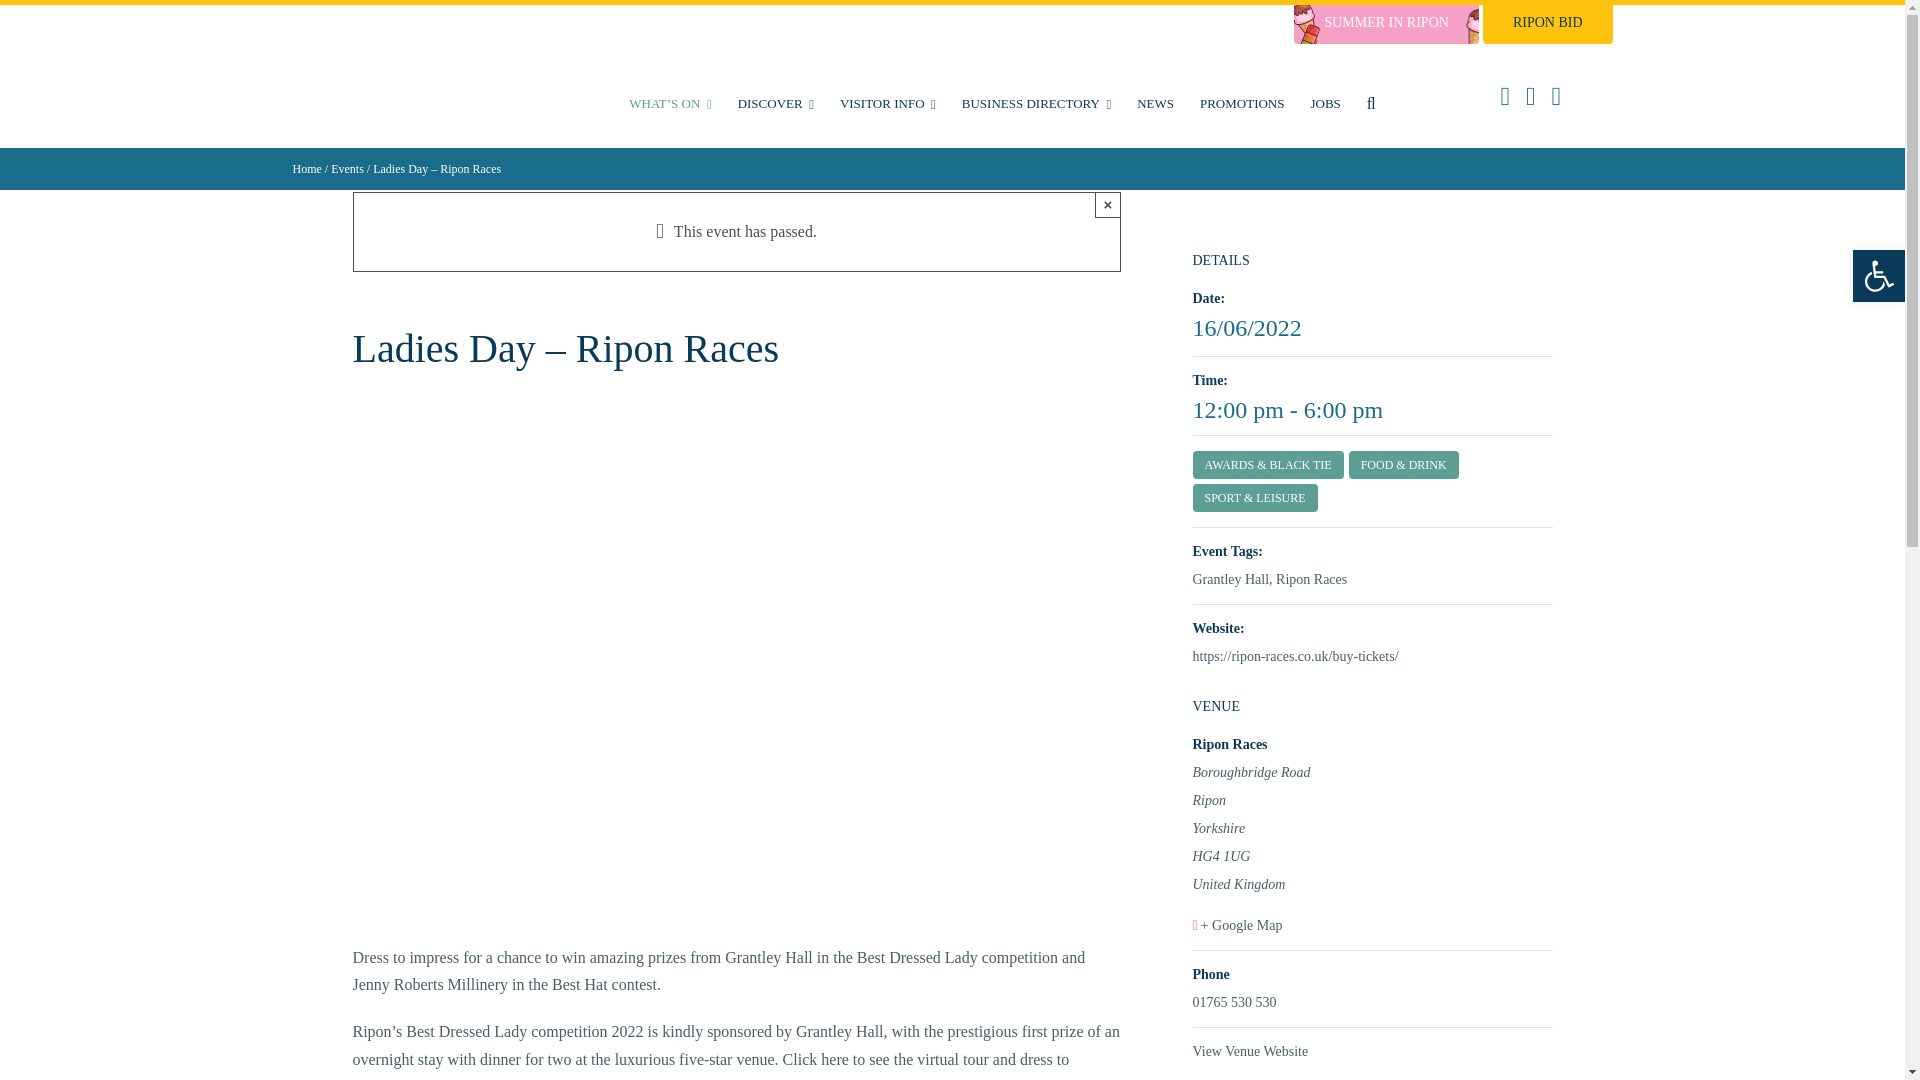  I want to click on 2022-06-16, so click(1246, 328).